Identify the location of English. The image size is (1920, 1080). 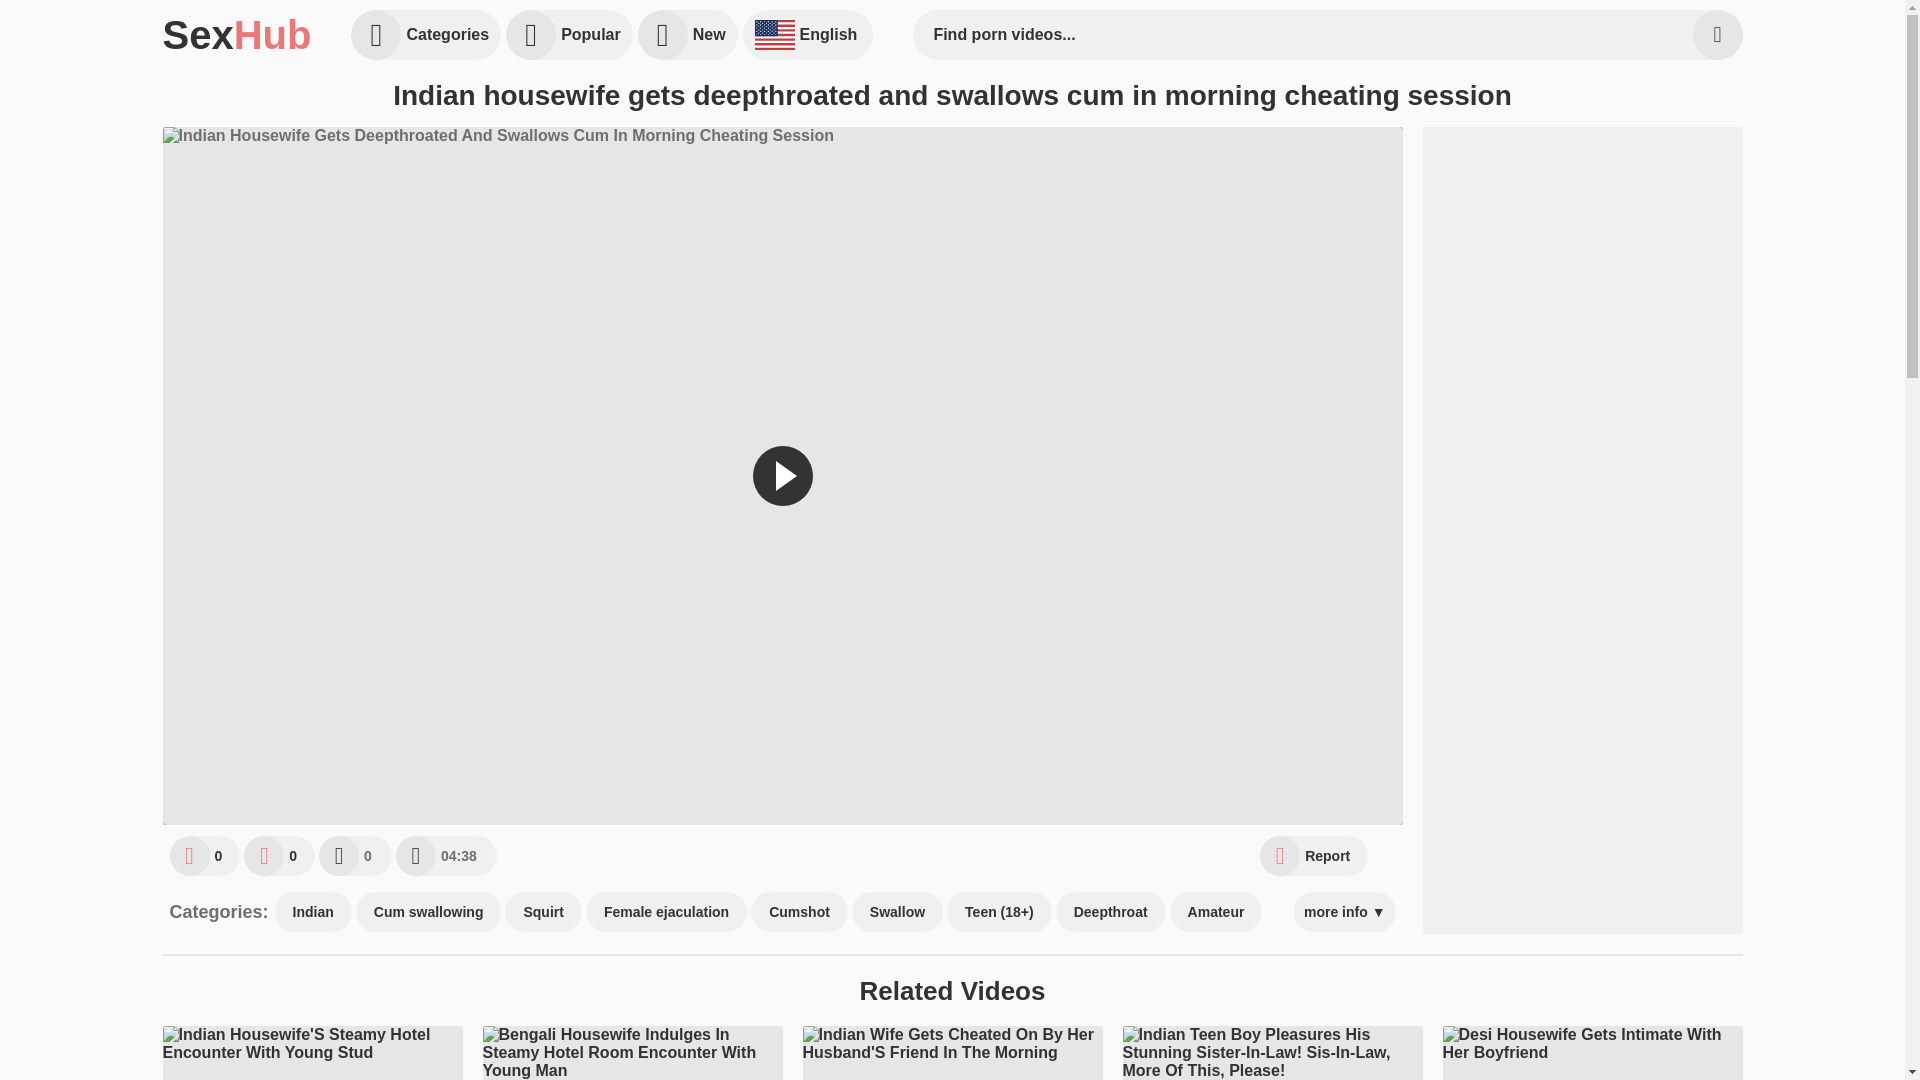
(808, 34).